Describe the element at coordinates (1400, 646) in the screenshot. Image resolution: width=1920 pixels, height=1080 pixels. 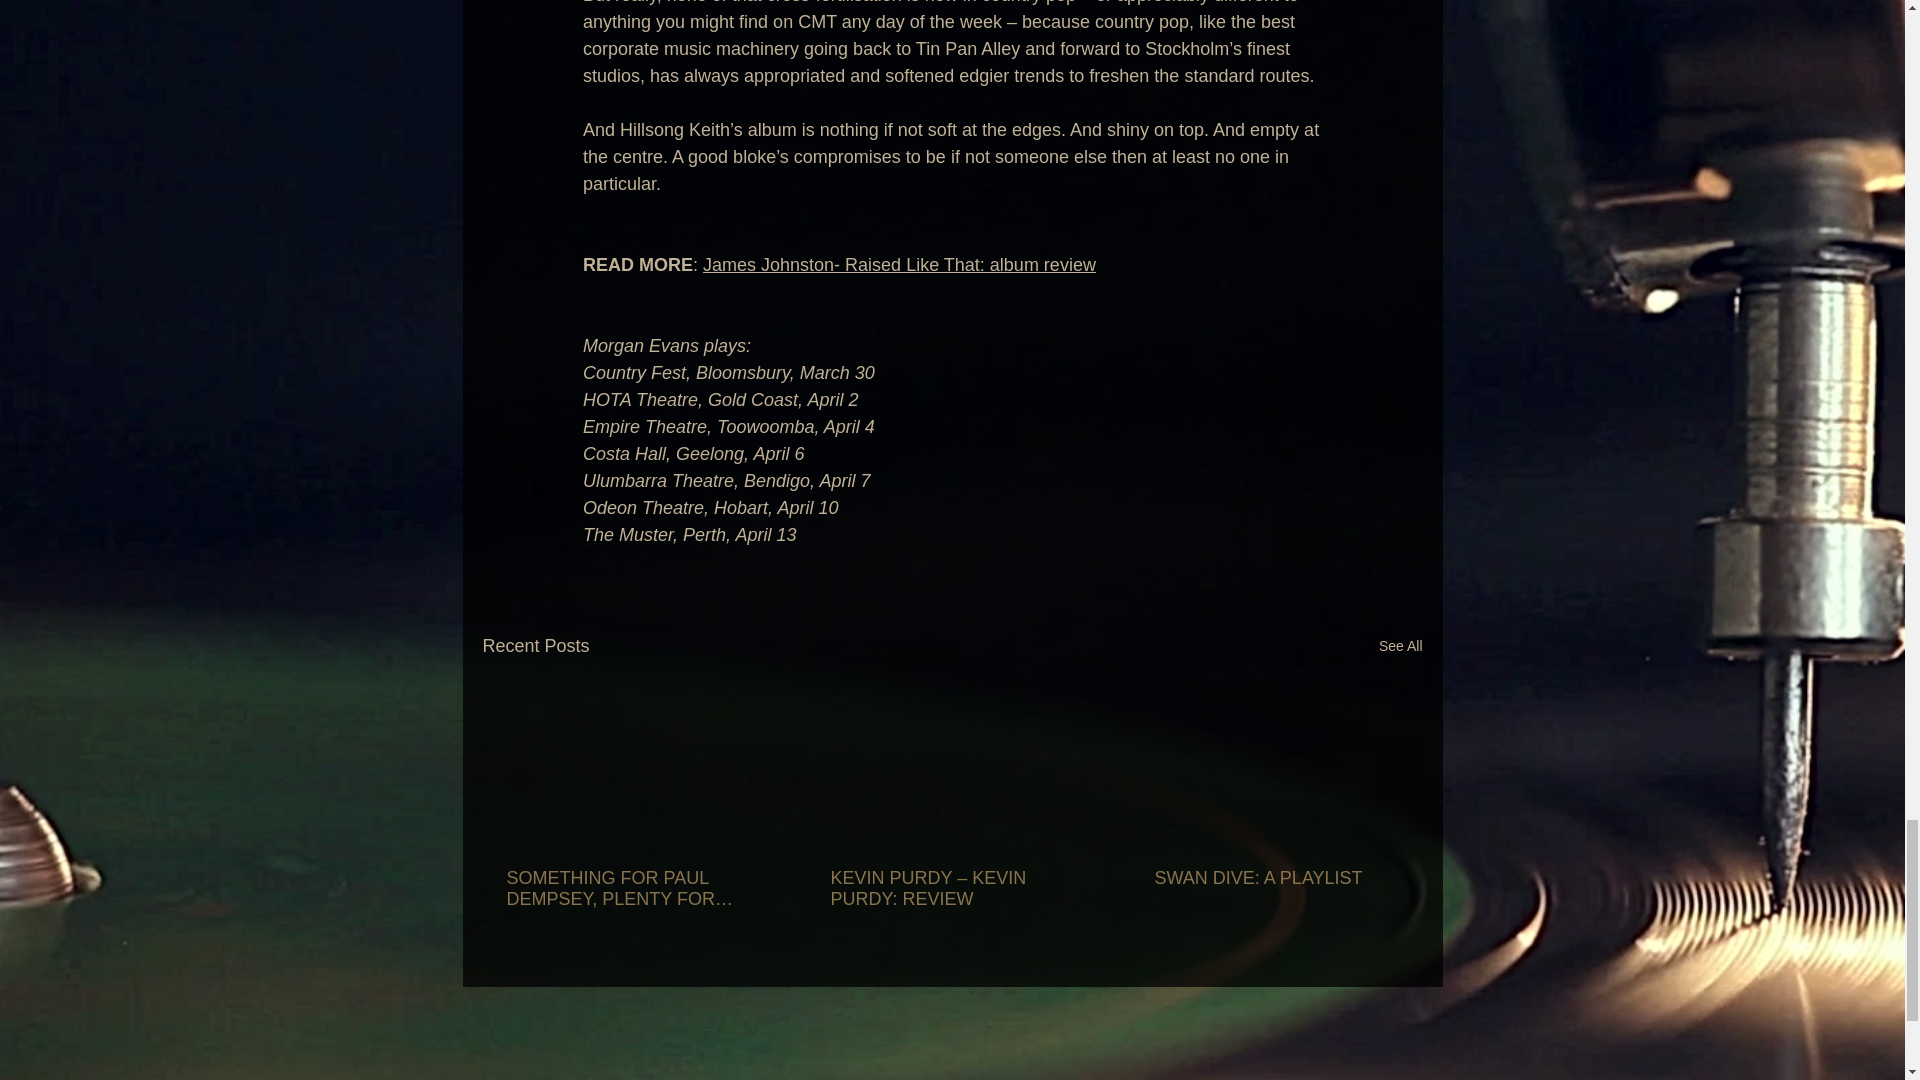
I see `See All` at that location.